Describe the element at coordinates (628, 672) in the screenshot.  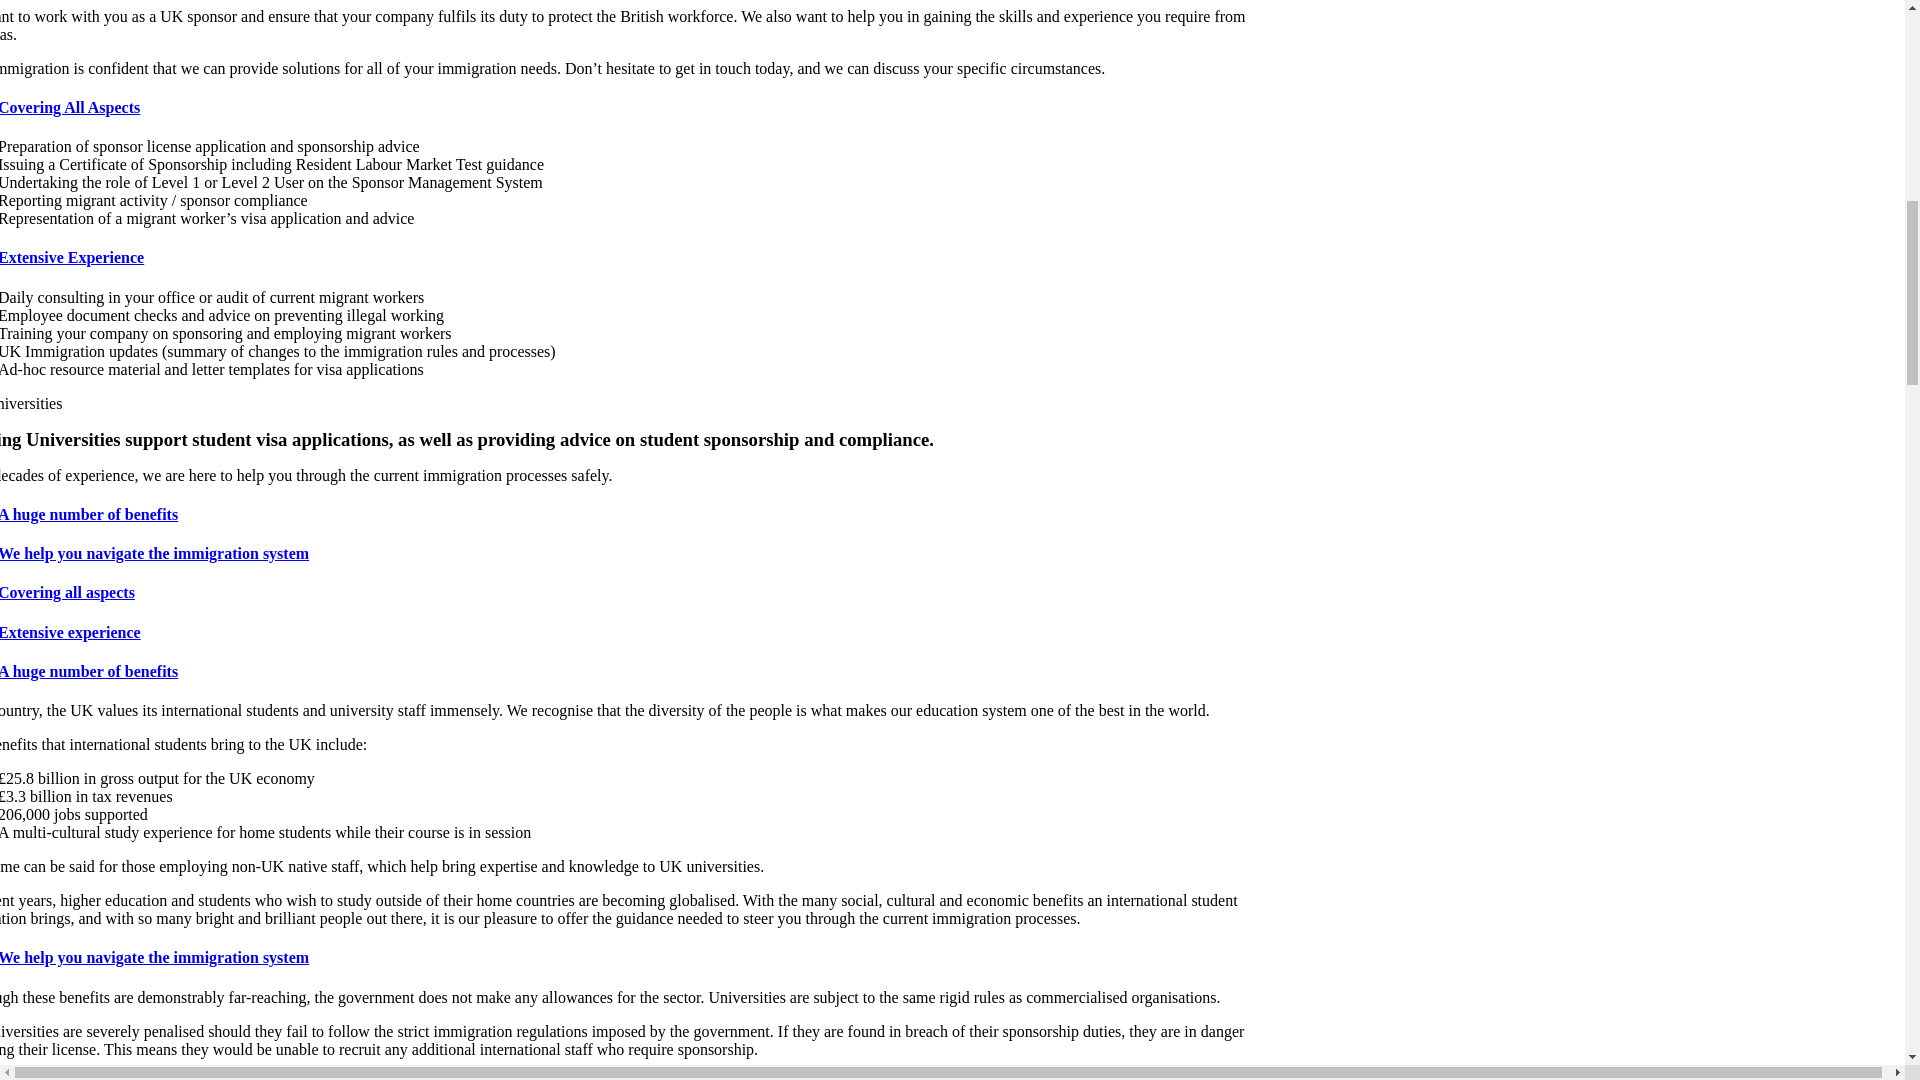
I see `A huge number of benefits` at that location.